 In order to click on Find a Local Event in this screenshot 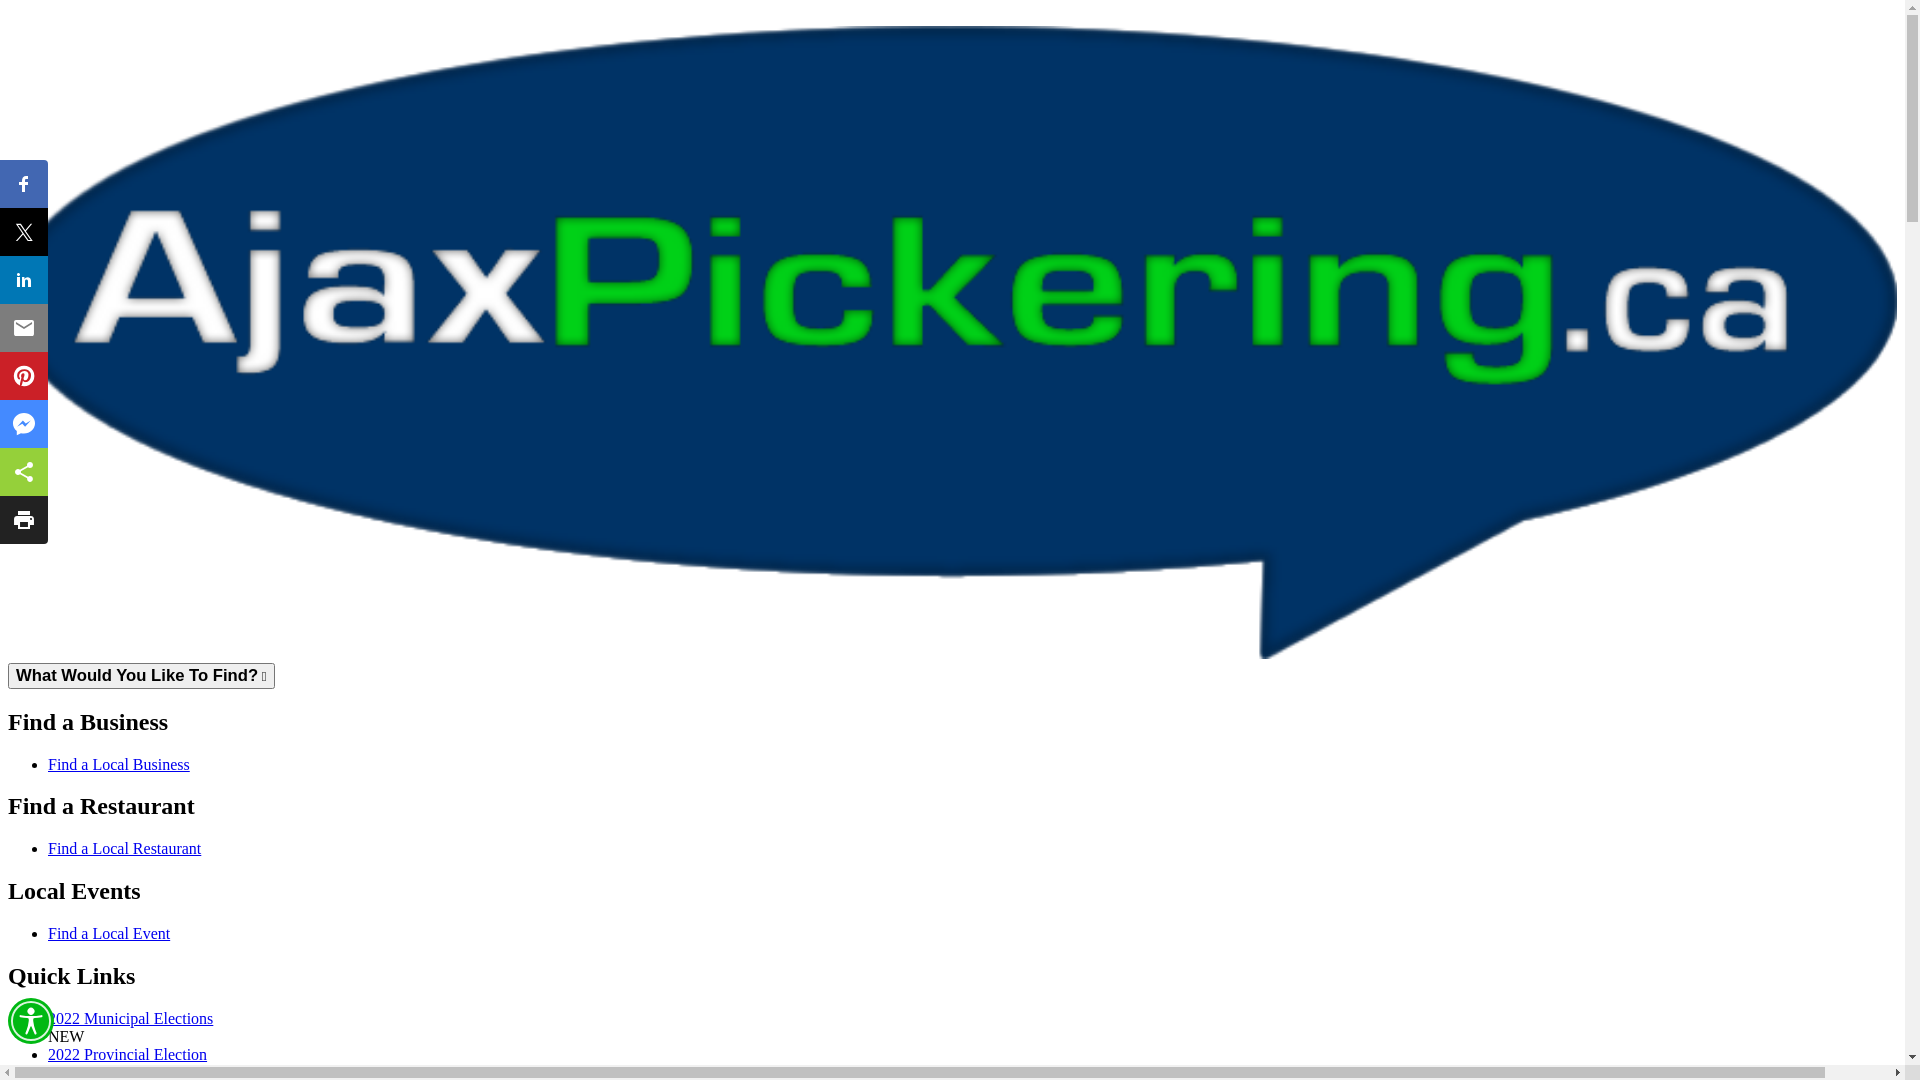, I will do `click(109, 934)`.